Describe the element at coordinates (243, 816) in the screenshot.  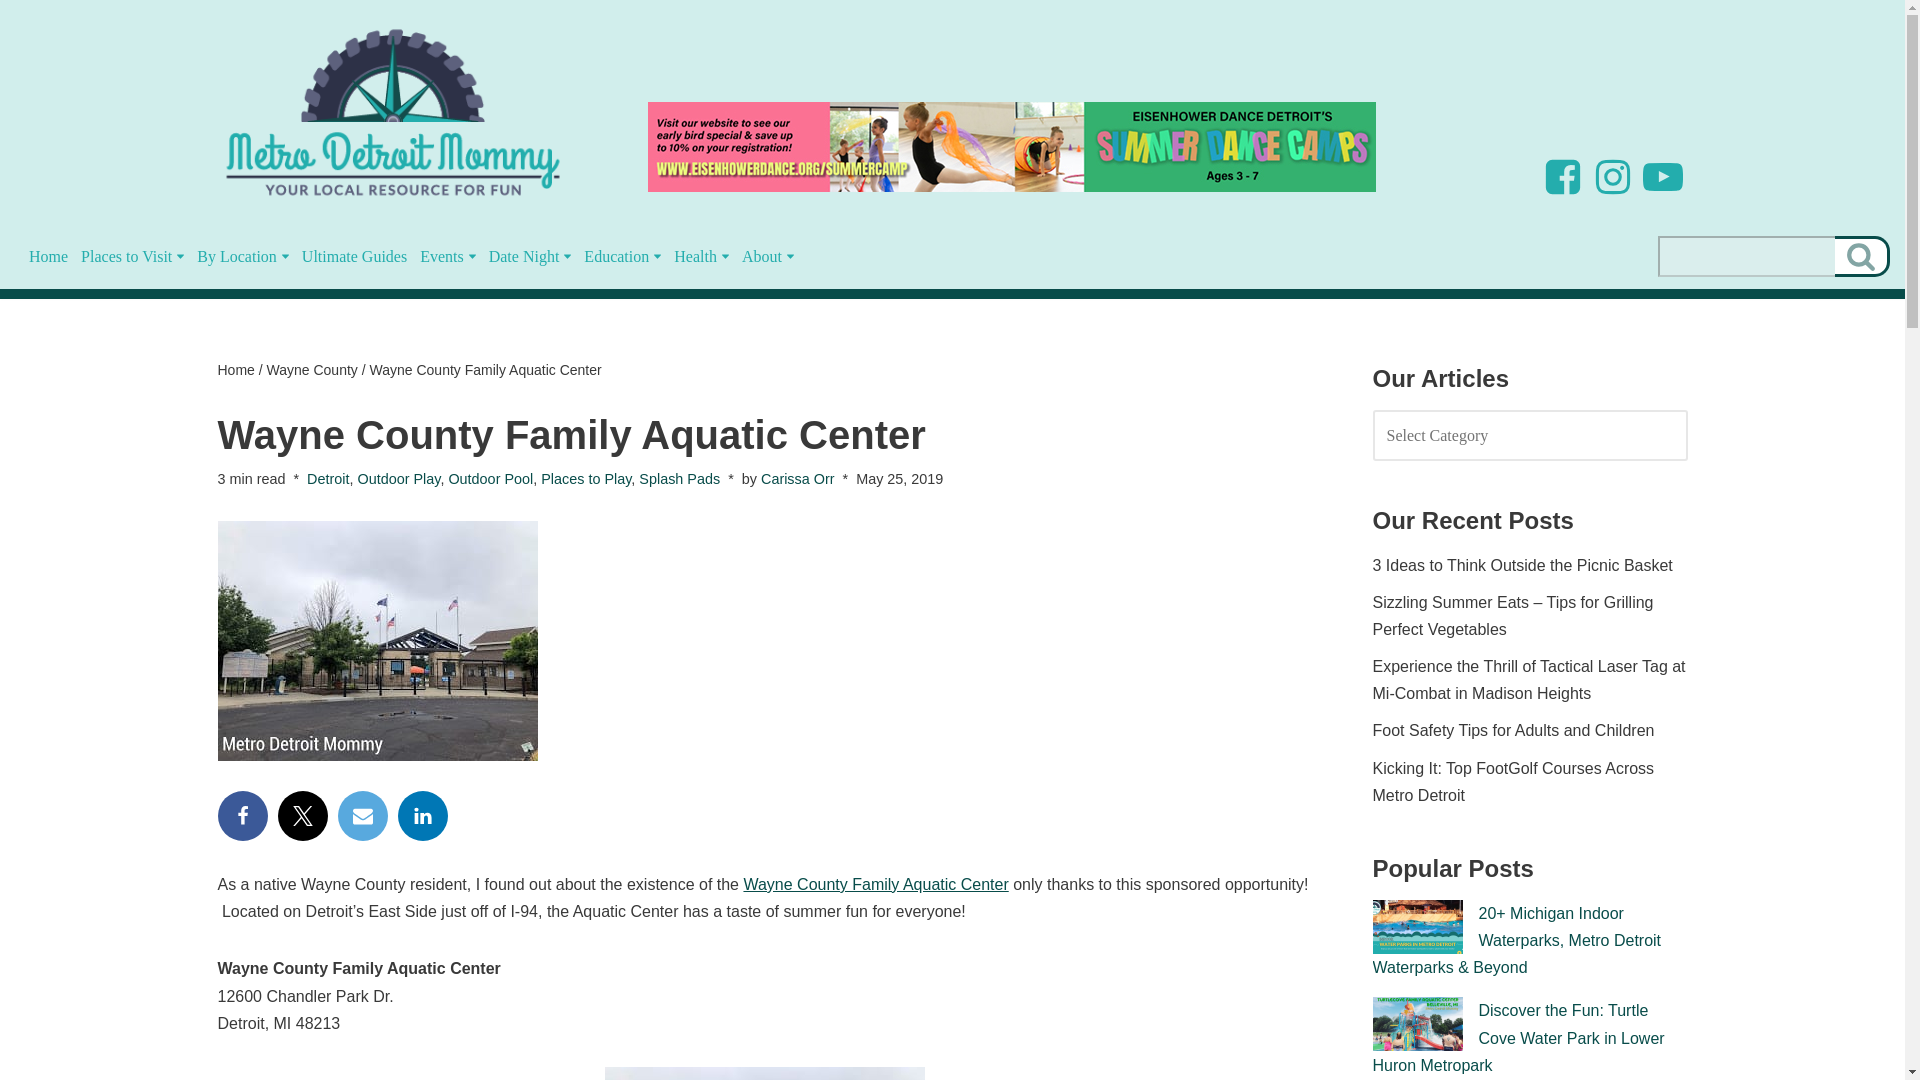
I see `Facebook` at that location.